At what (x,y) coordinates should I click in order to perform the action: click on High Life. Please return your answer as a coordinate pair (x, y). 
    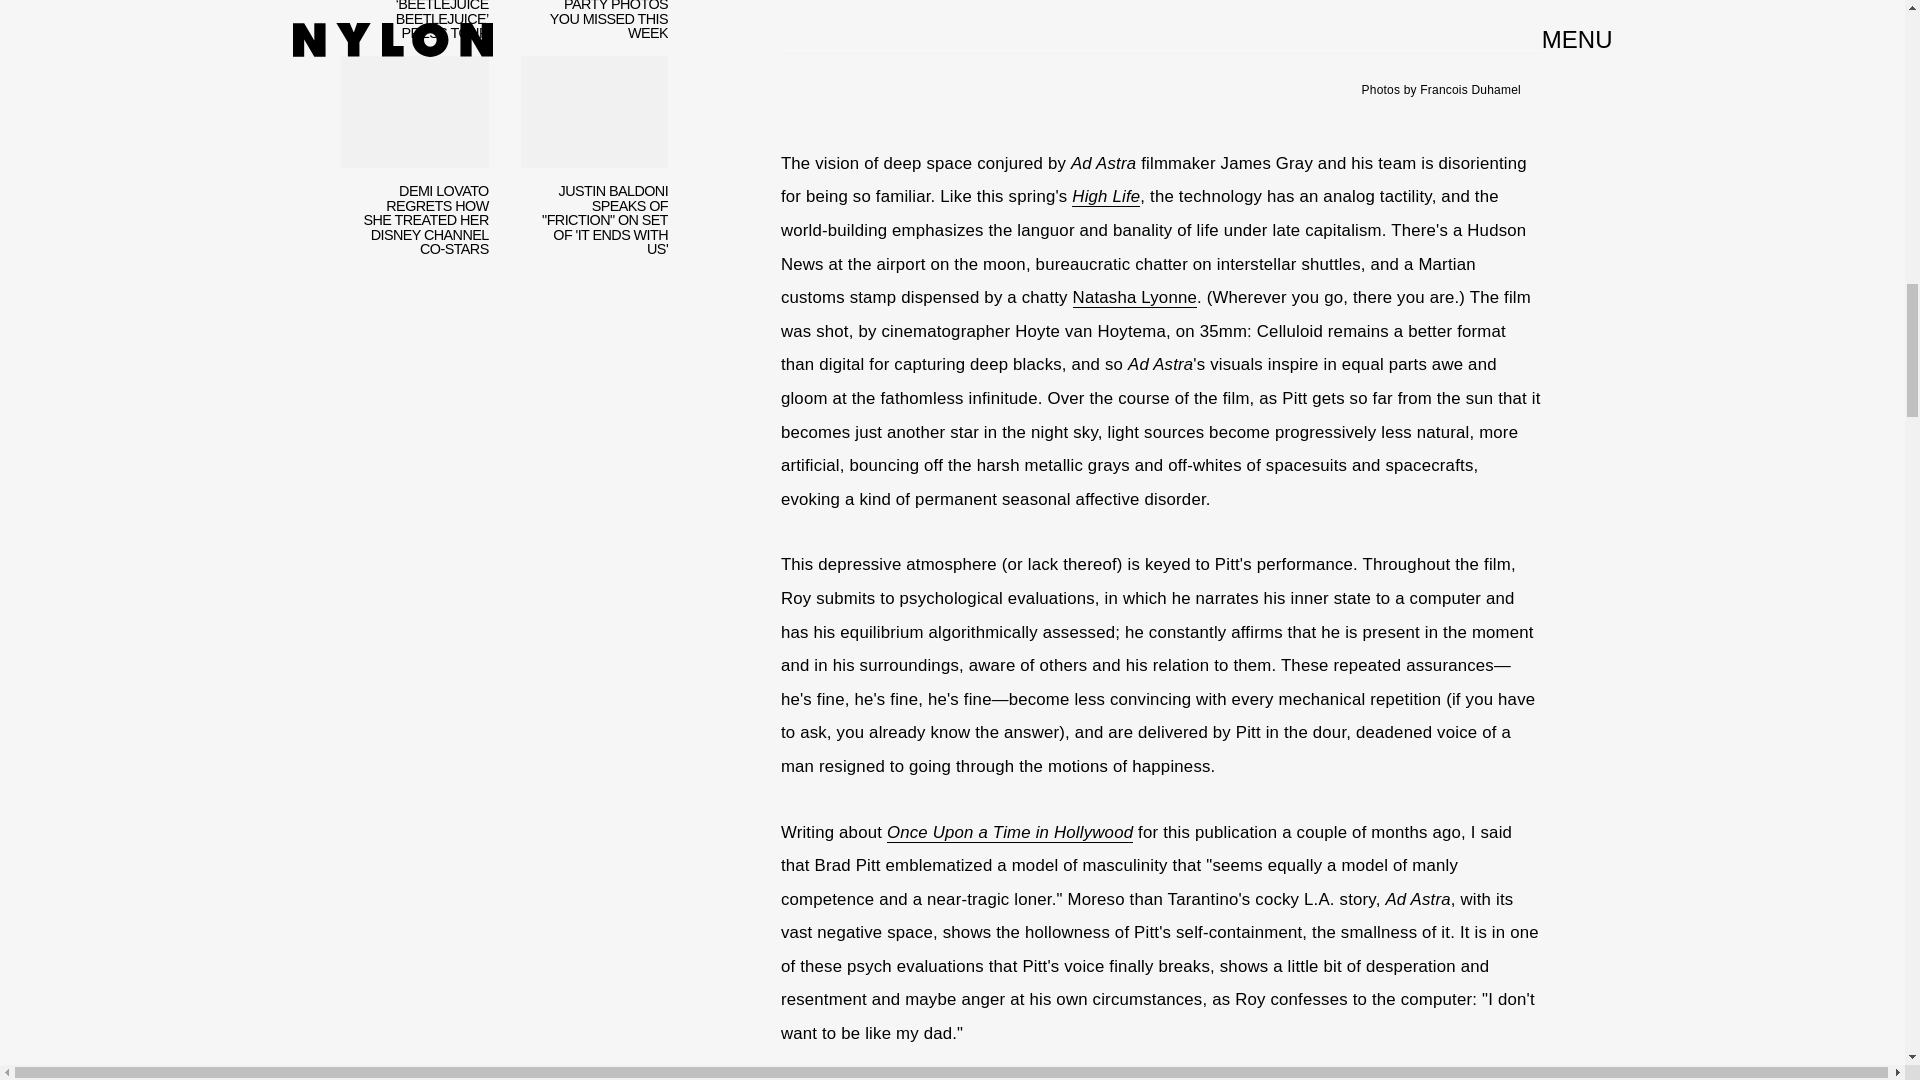
    Looking at the image, I should click on (1106, 196).